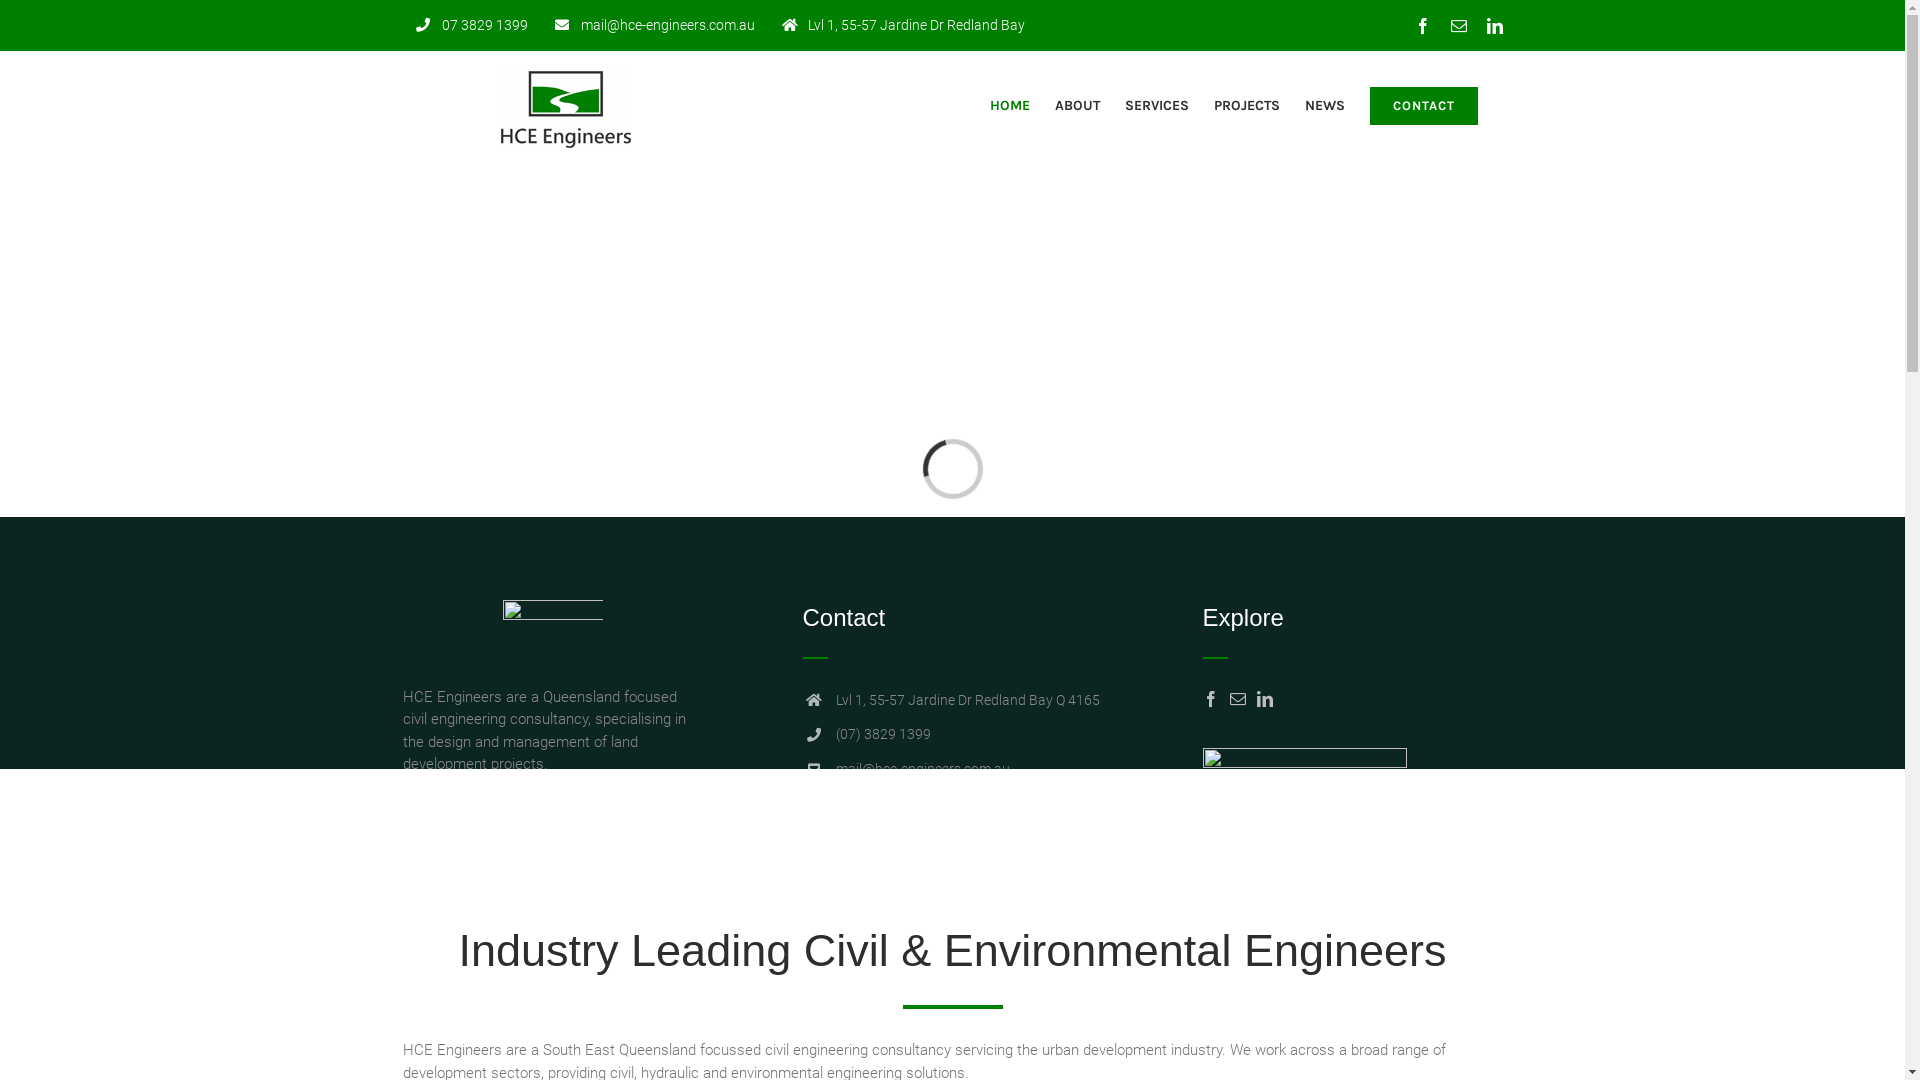  What do you see at coordinates (1010, 106) in the screenshot?
I see `HOME` at bounding box center [1010, 106].